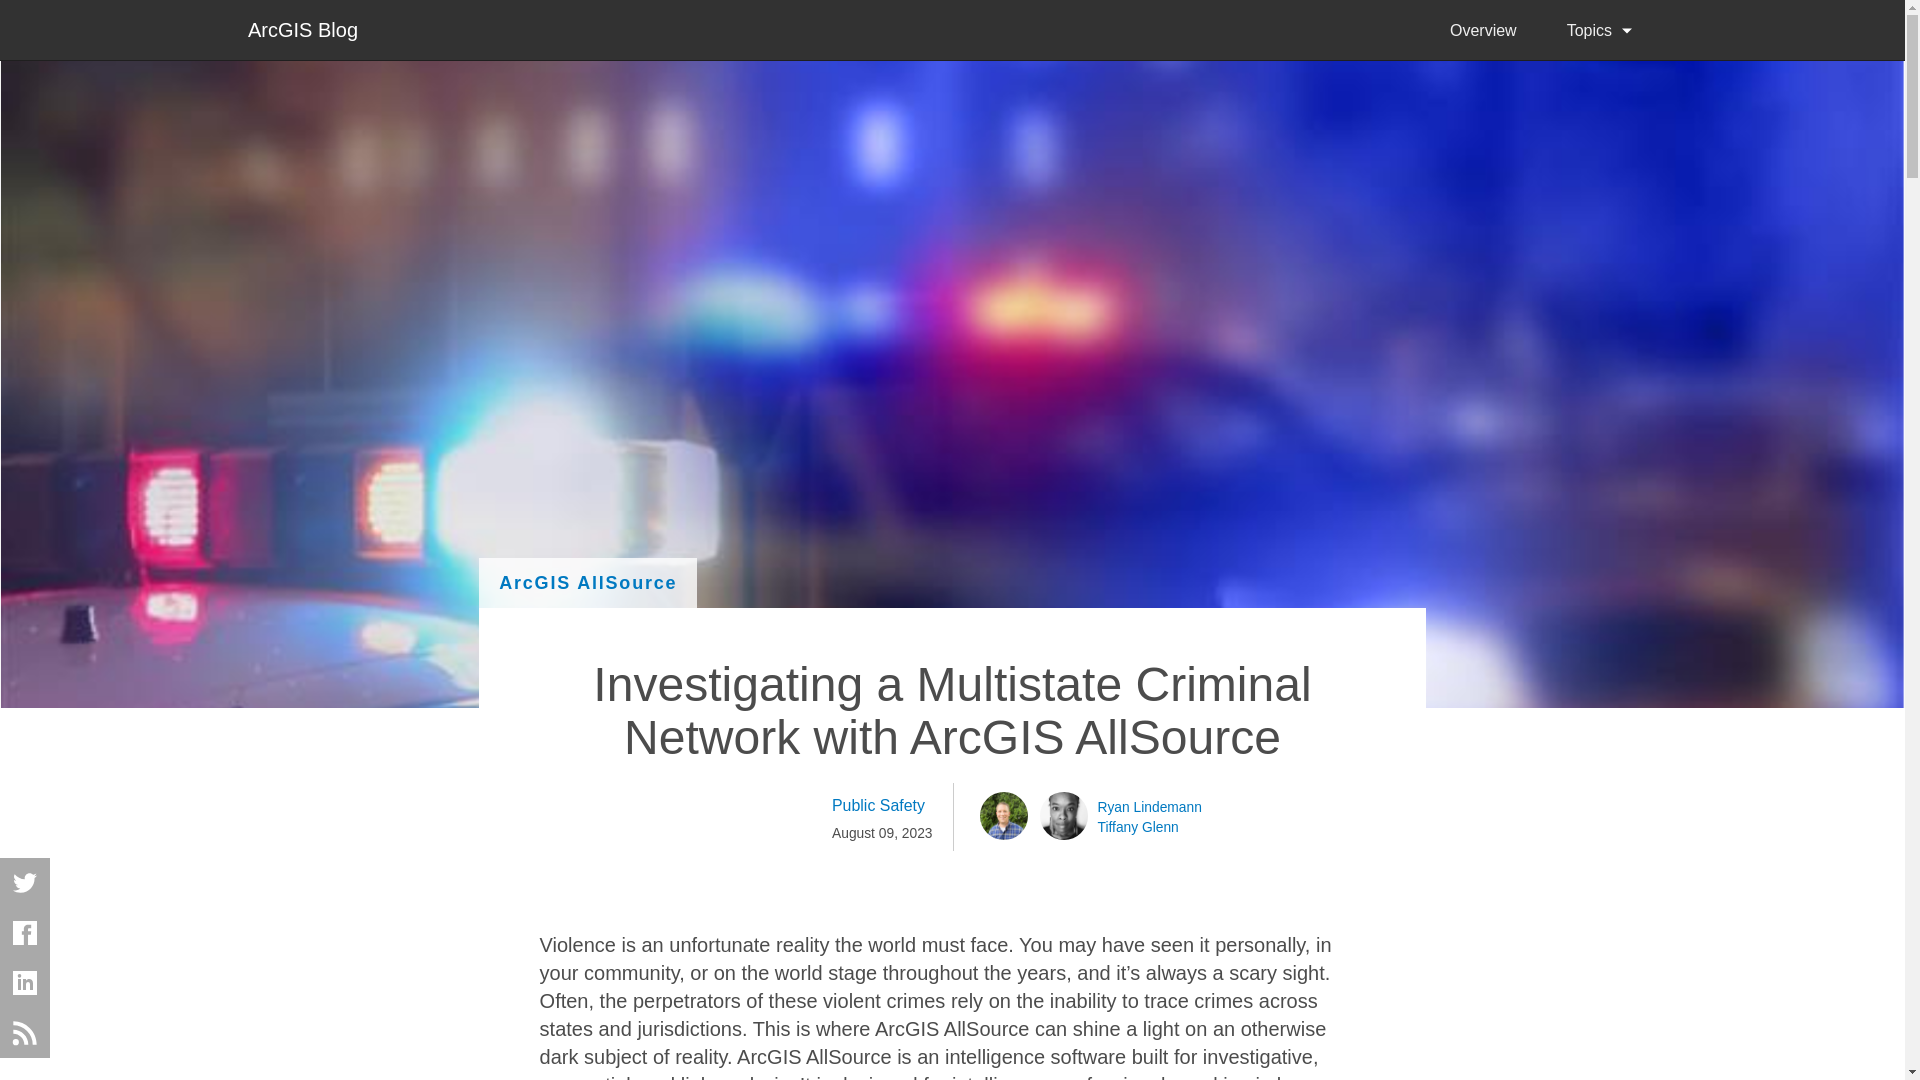  I want to click on ArcGIS Blog, so click(302, 28).